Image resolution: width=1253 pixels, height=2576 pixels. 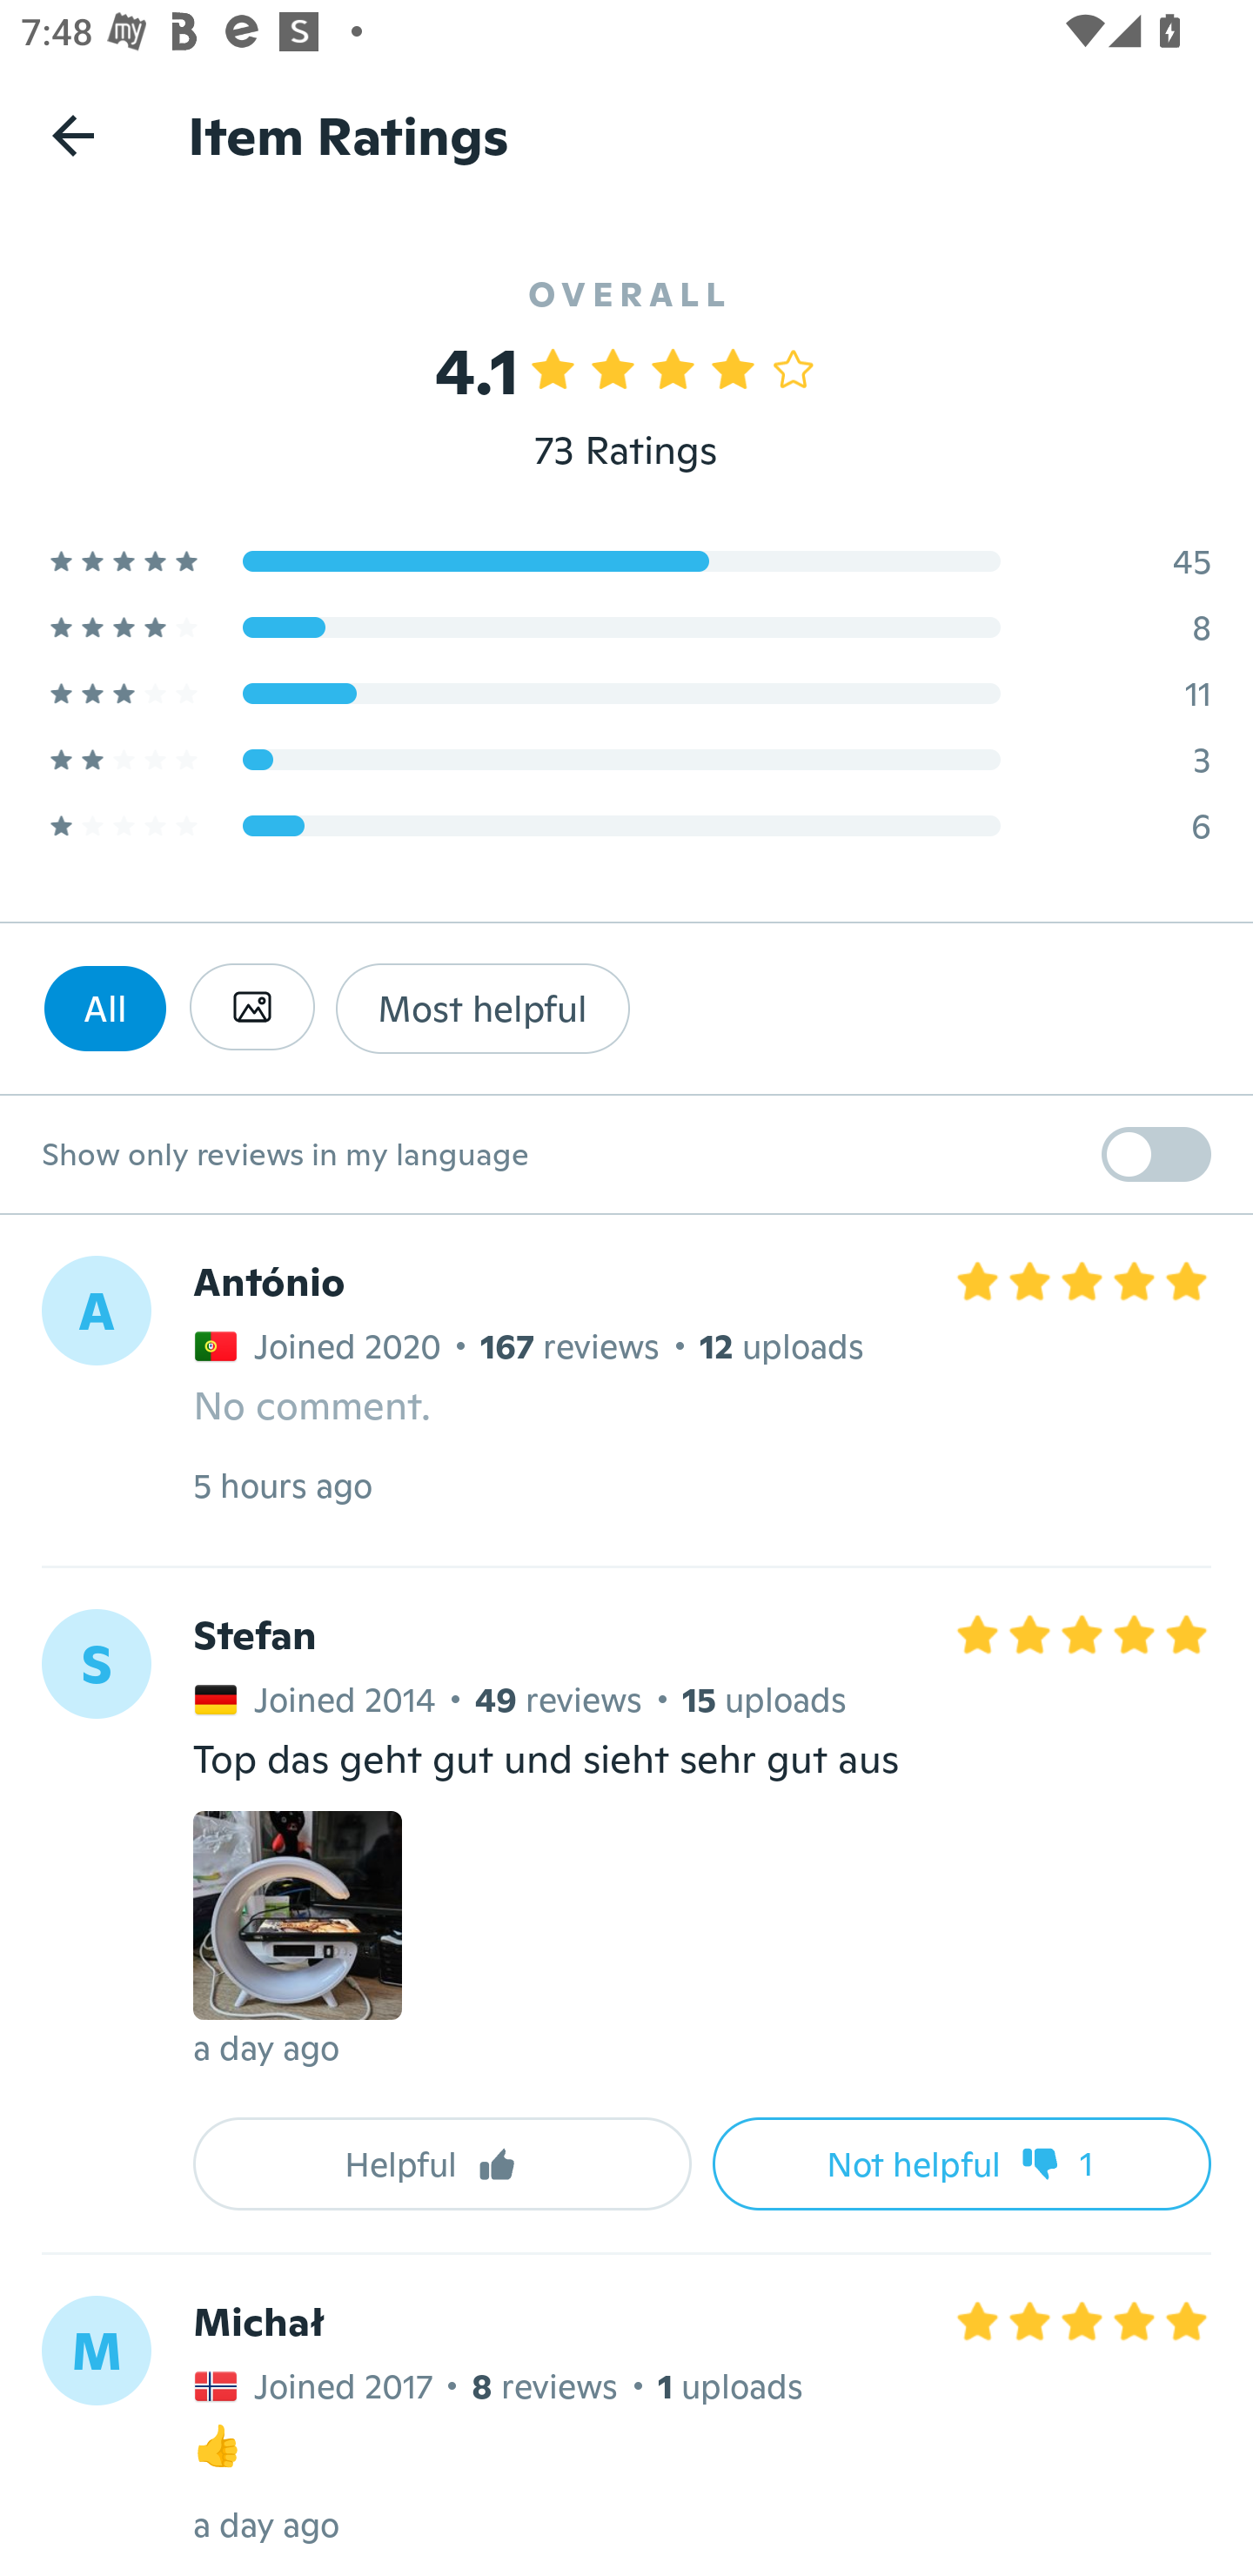 I want to click on 2 Star Rating 3, so click(x=626, y=759).